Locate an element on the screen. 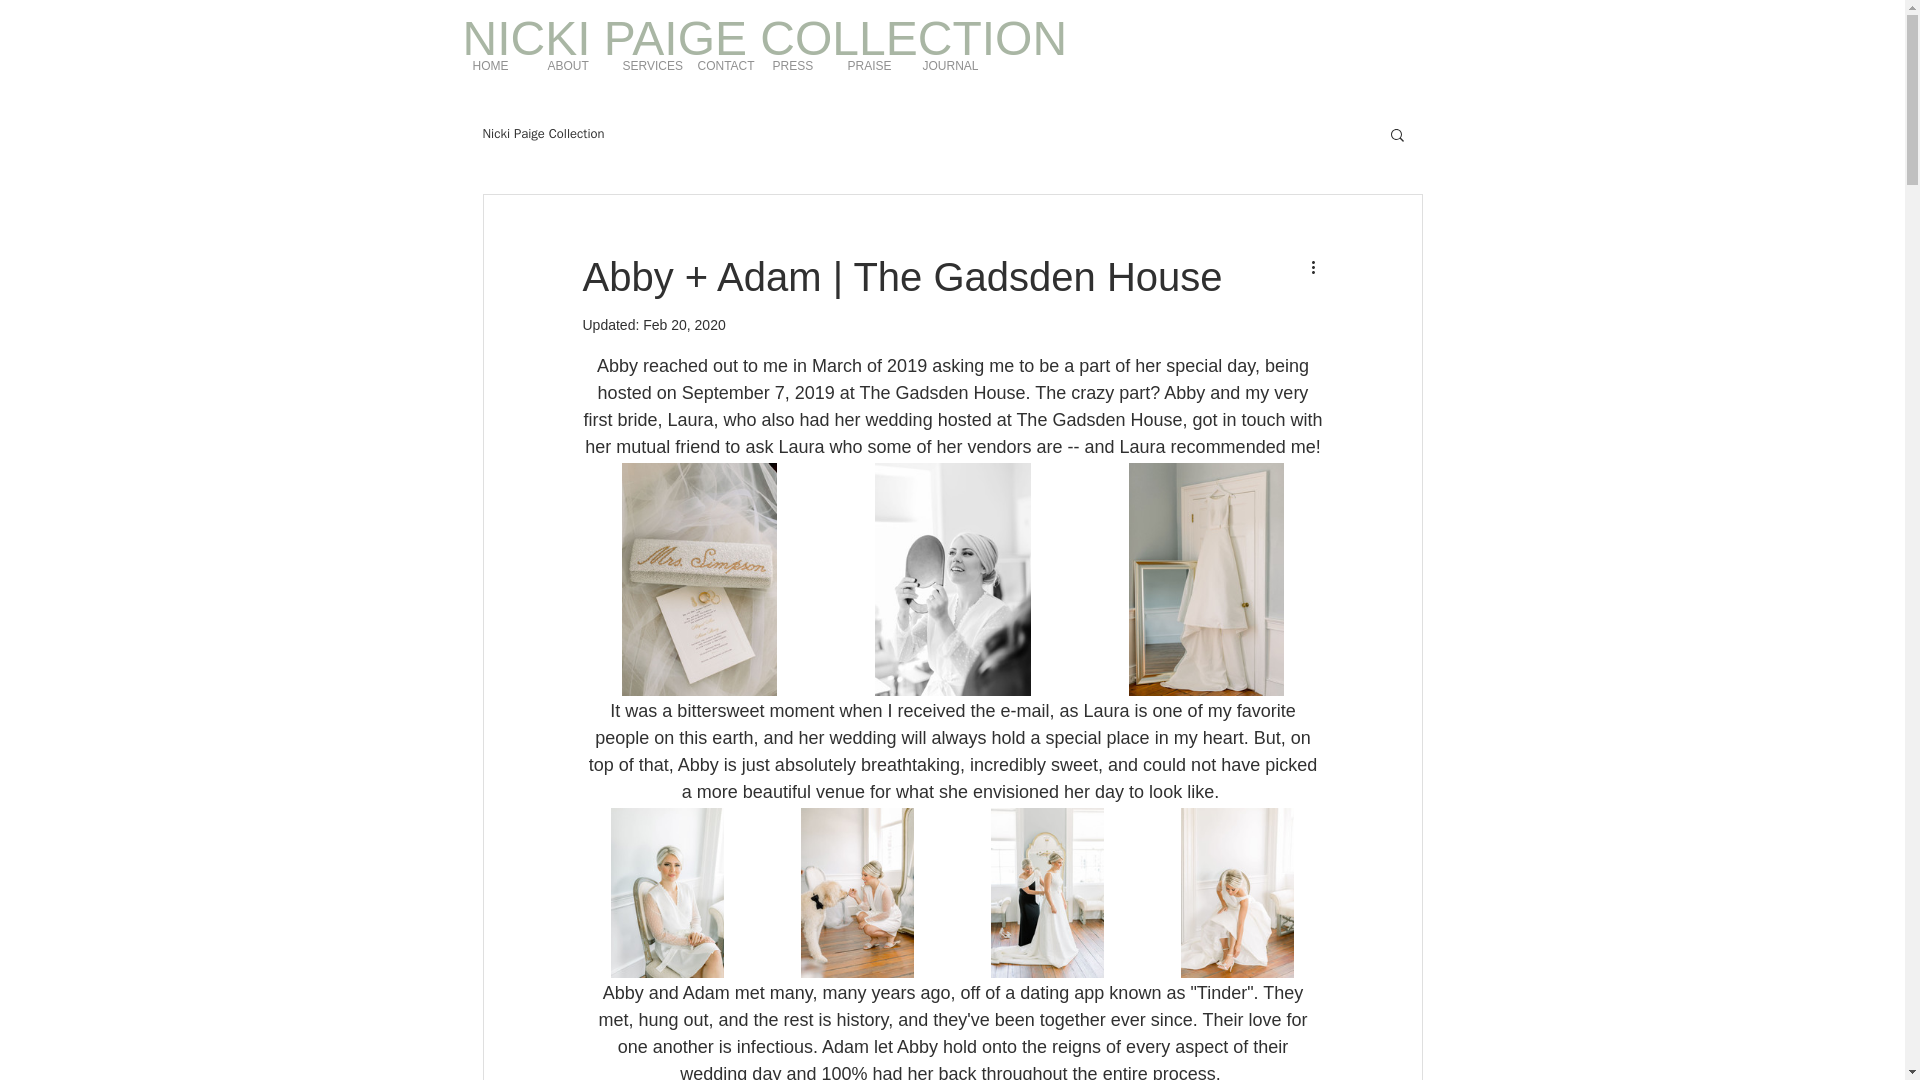 This screenshot has width=1920, height=1080. CONTACT is located at coordinates (724, 66).